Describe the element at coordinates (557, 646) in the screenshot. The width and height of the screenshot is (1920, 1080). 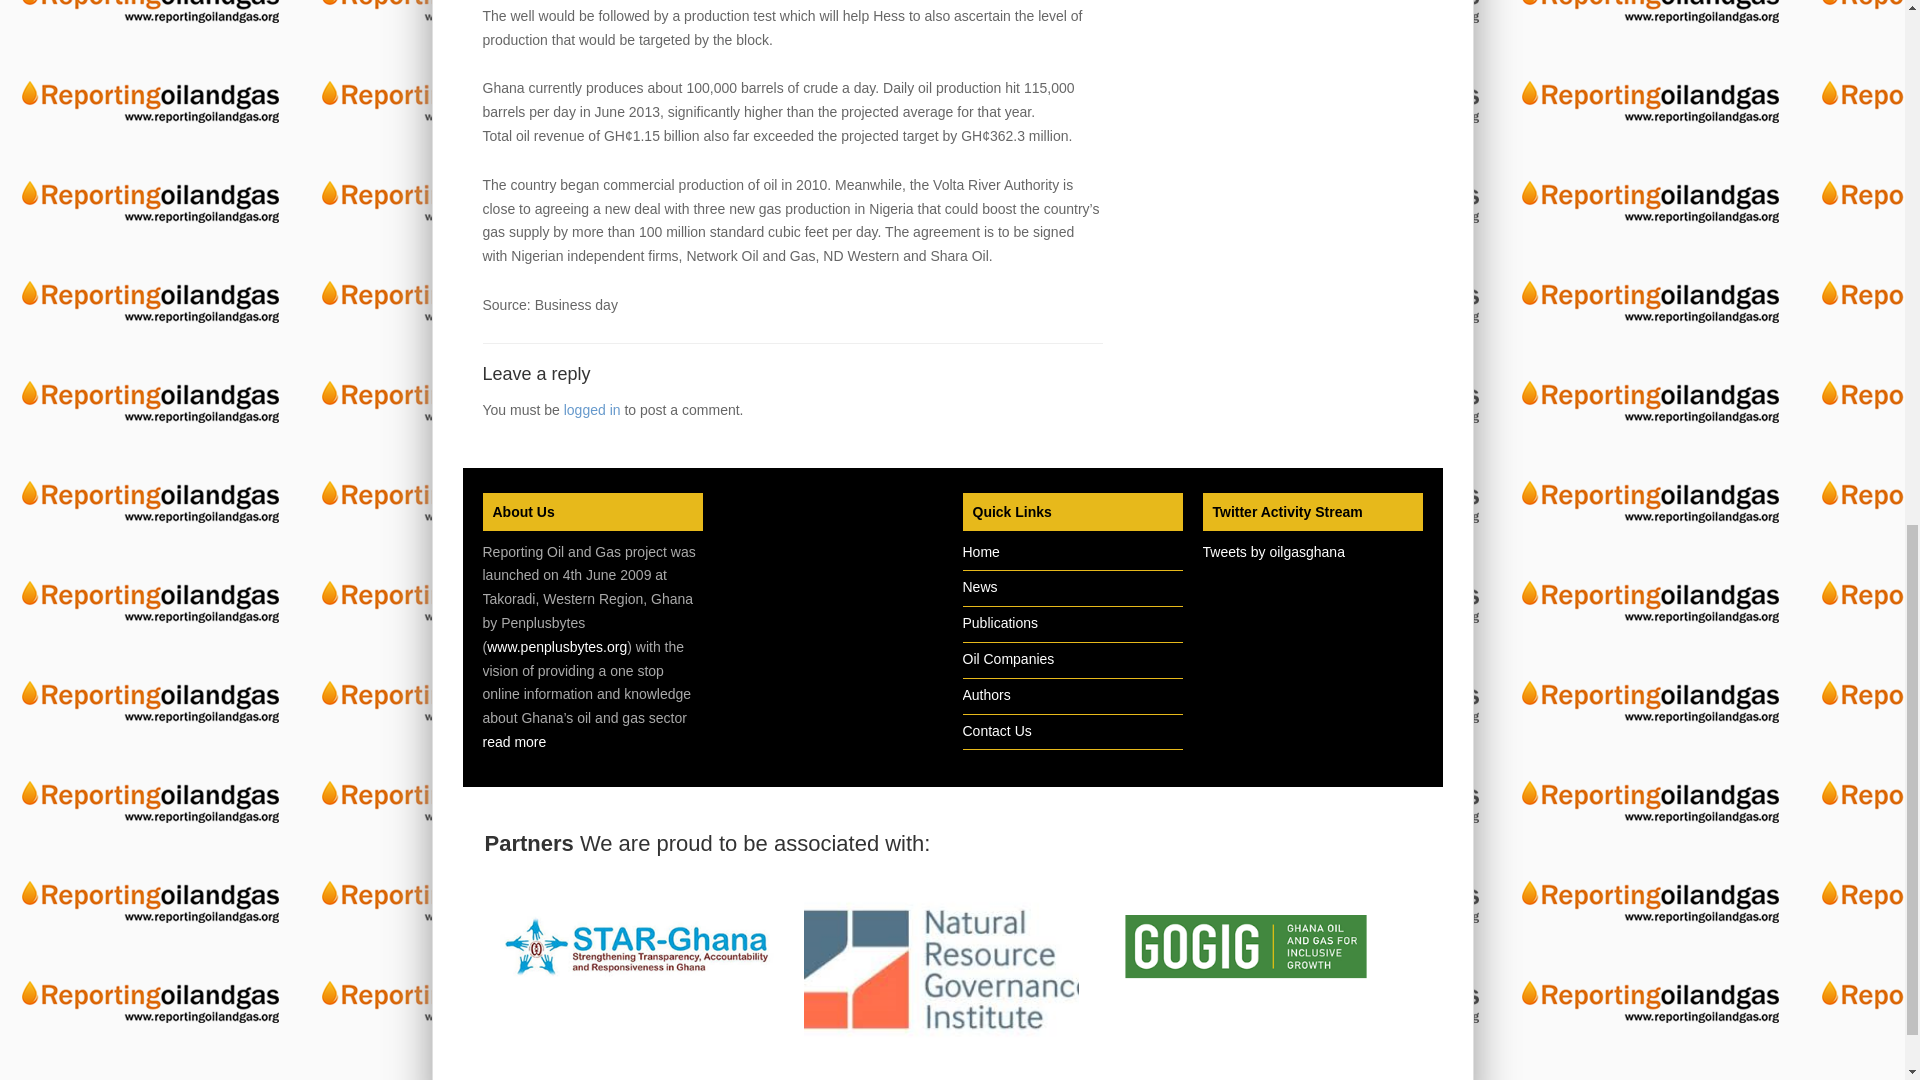
I see `www.penplusbytes.org` at that location.